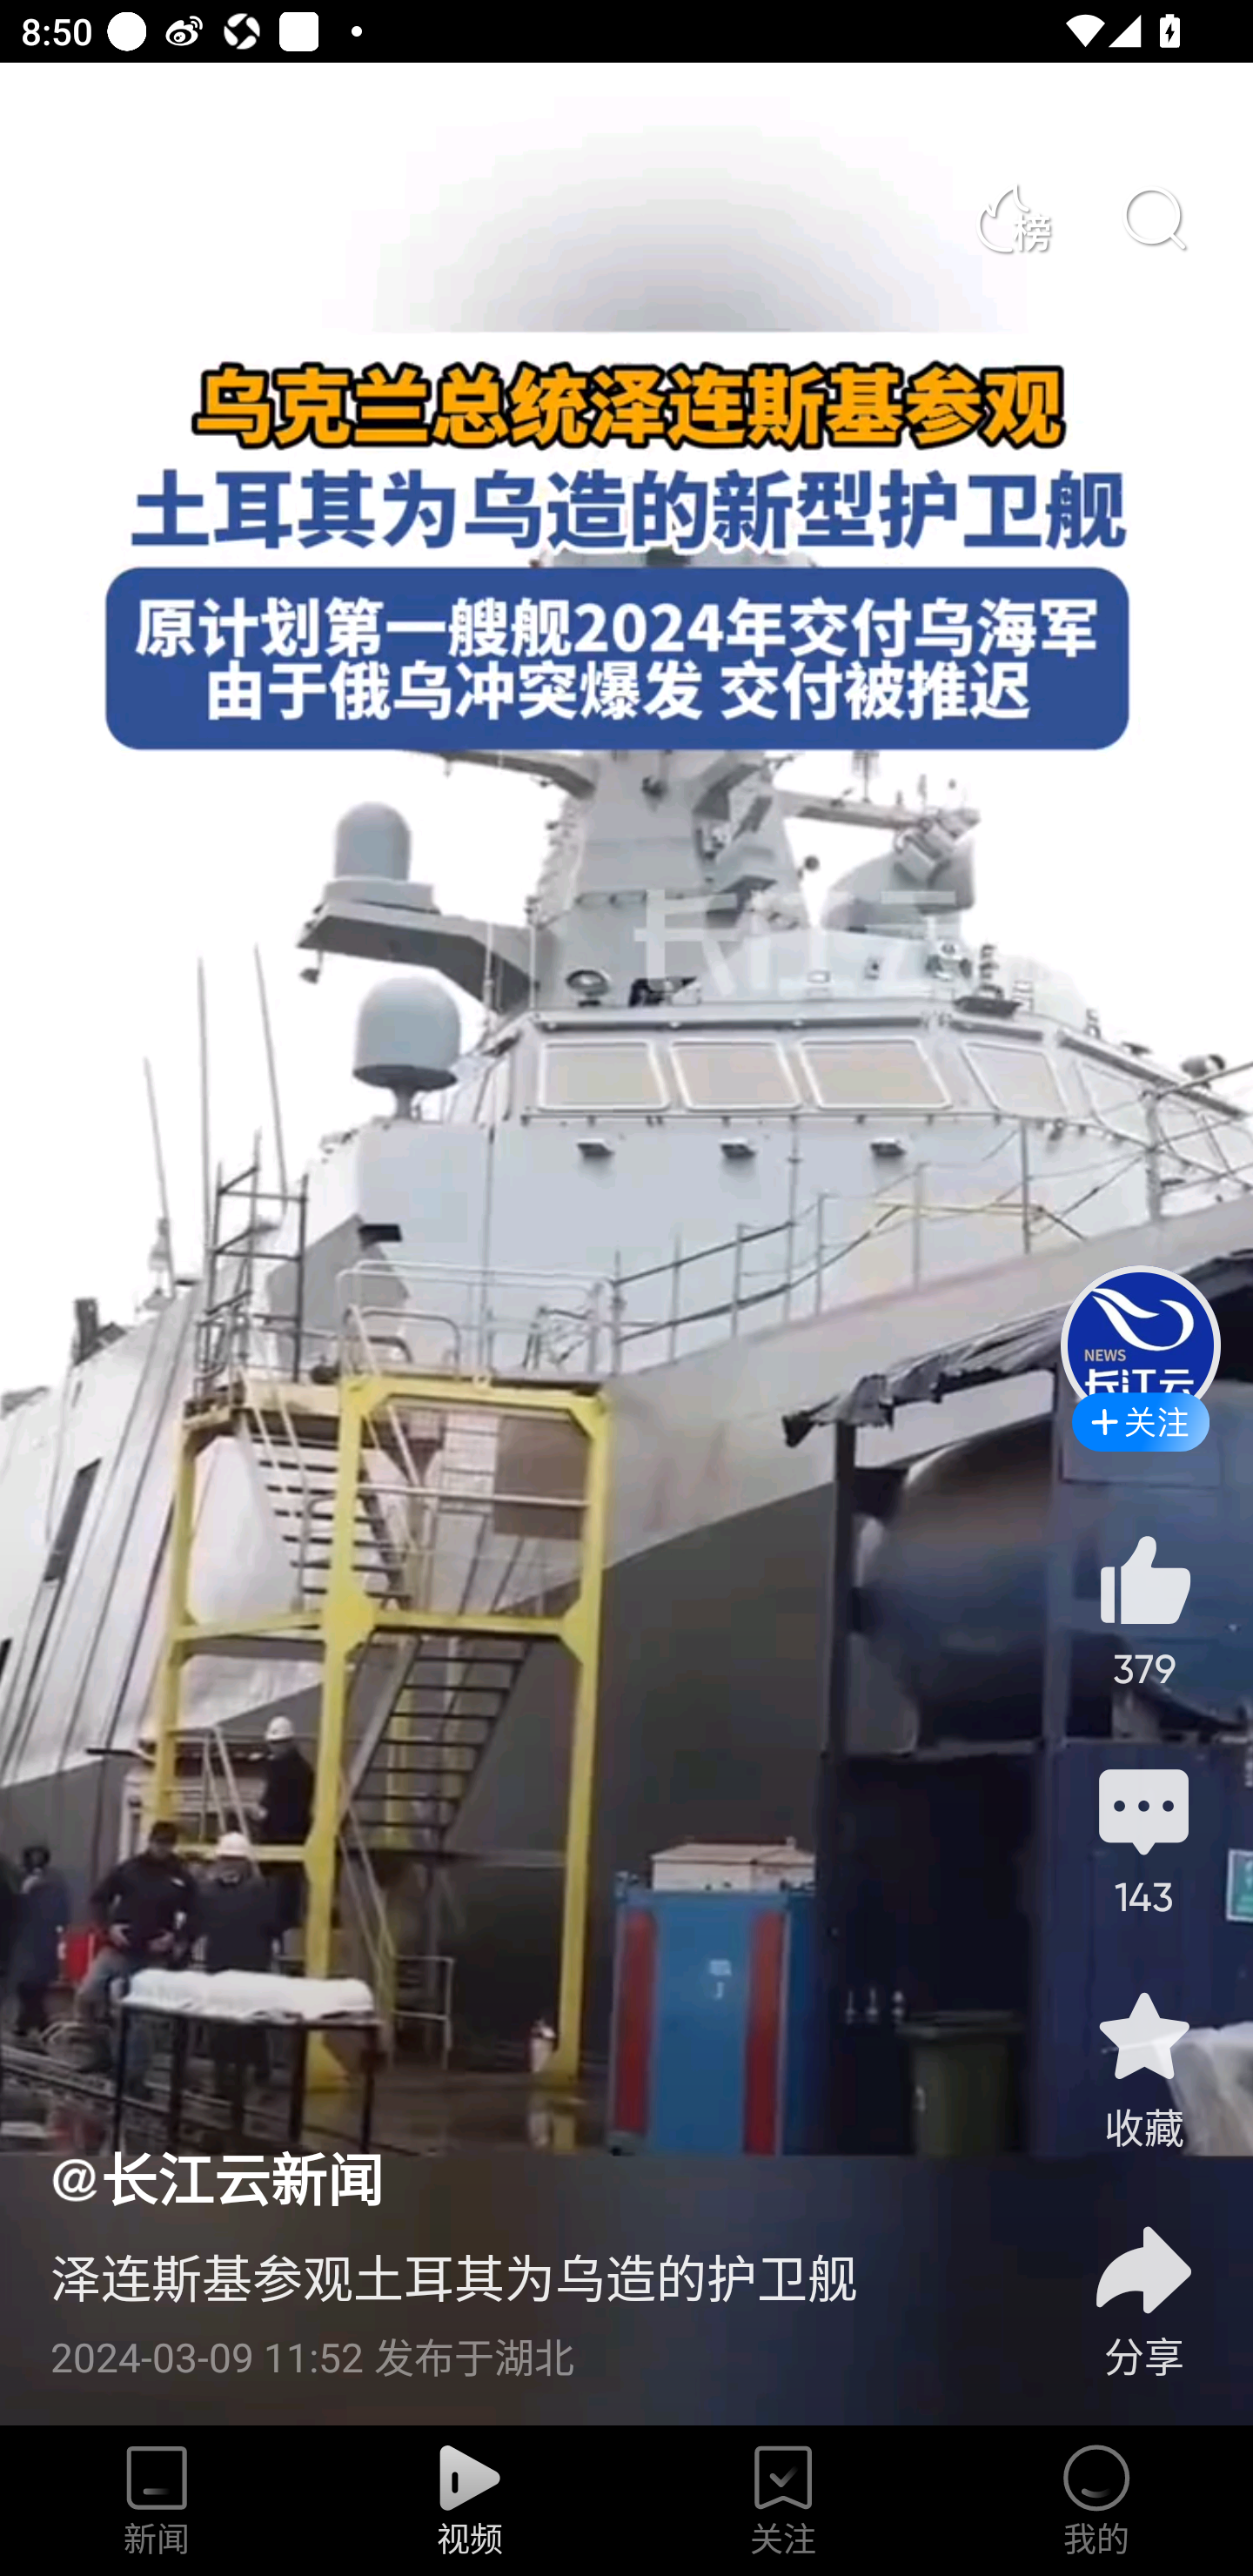 The height and width of the screenshot is (2576, 1253). I want to click on 收藏, so click(1143, 2068).